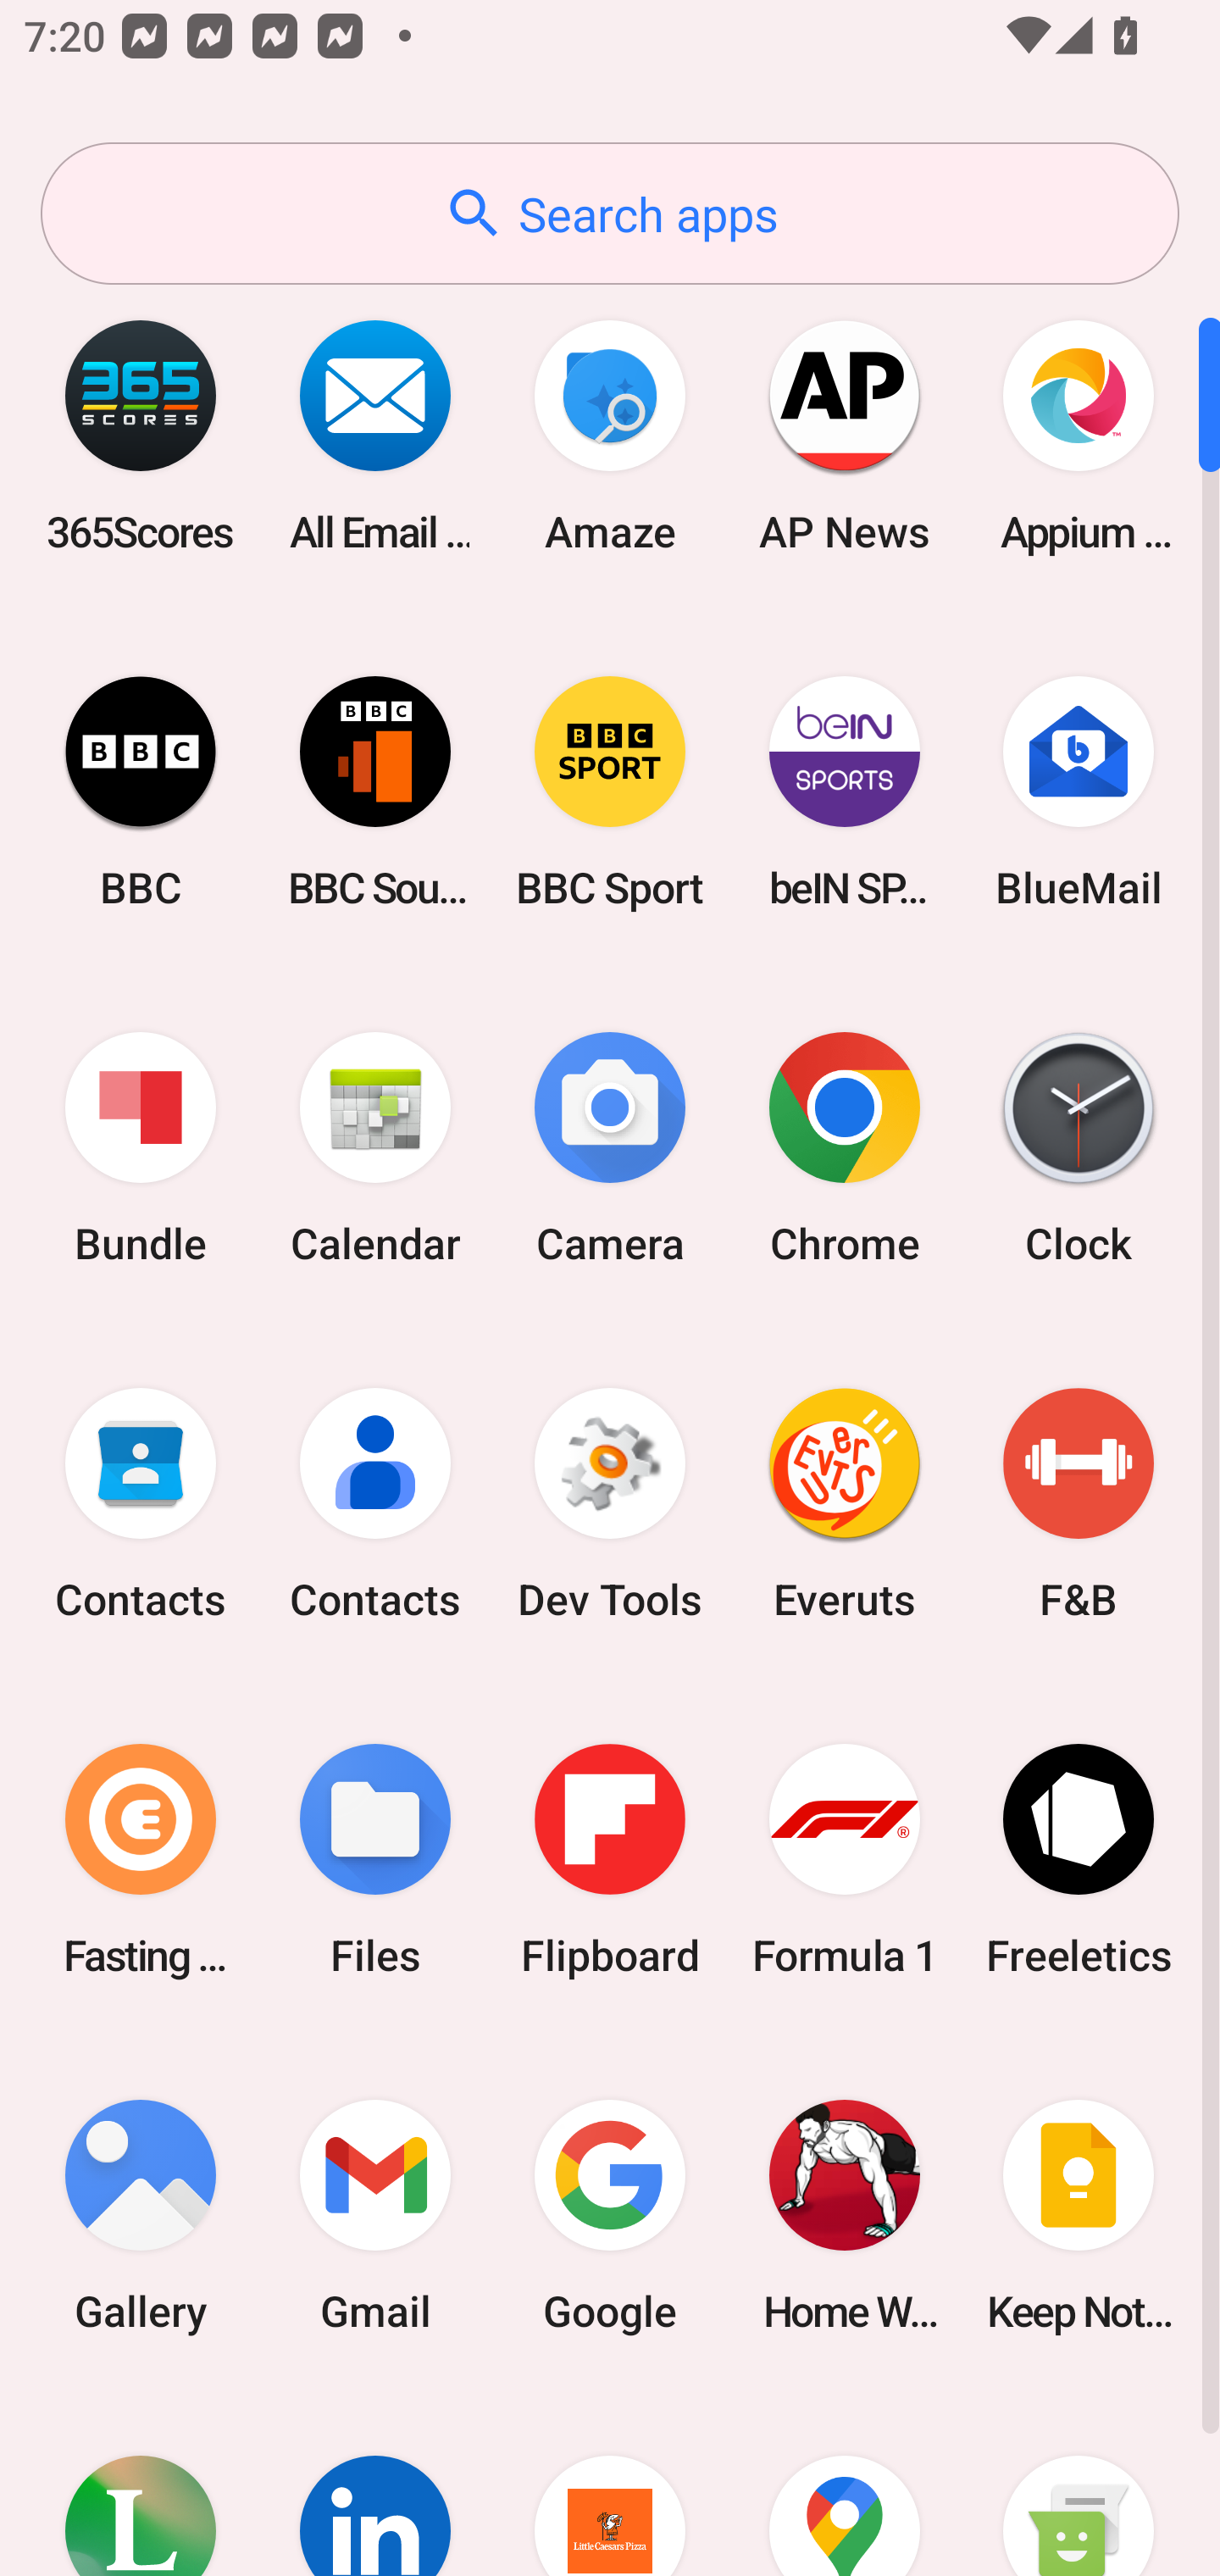 The width and height of the screenshot is (1220, 2576). What do you see at coordinates (844, 1504) in the screenshot?
I see `Everuts` at bounding box center [844, 1504].